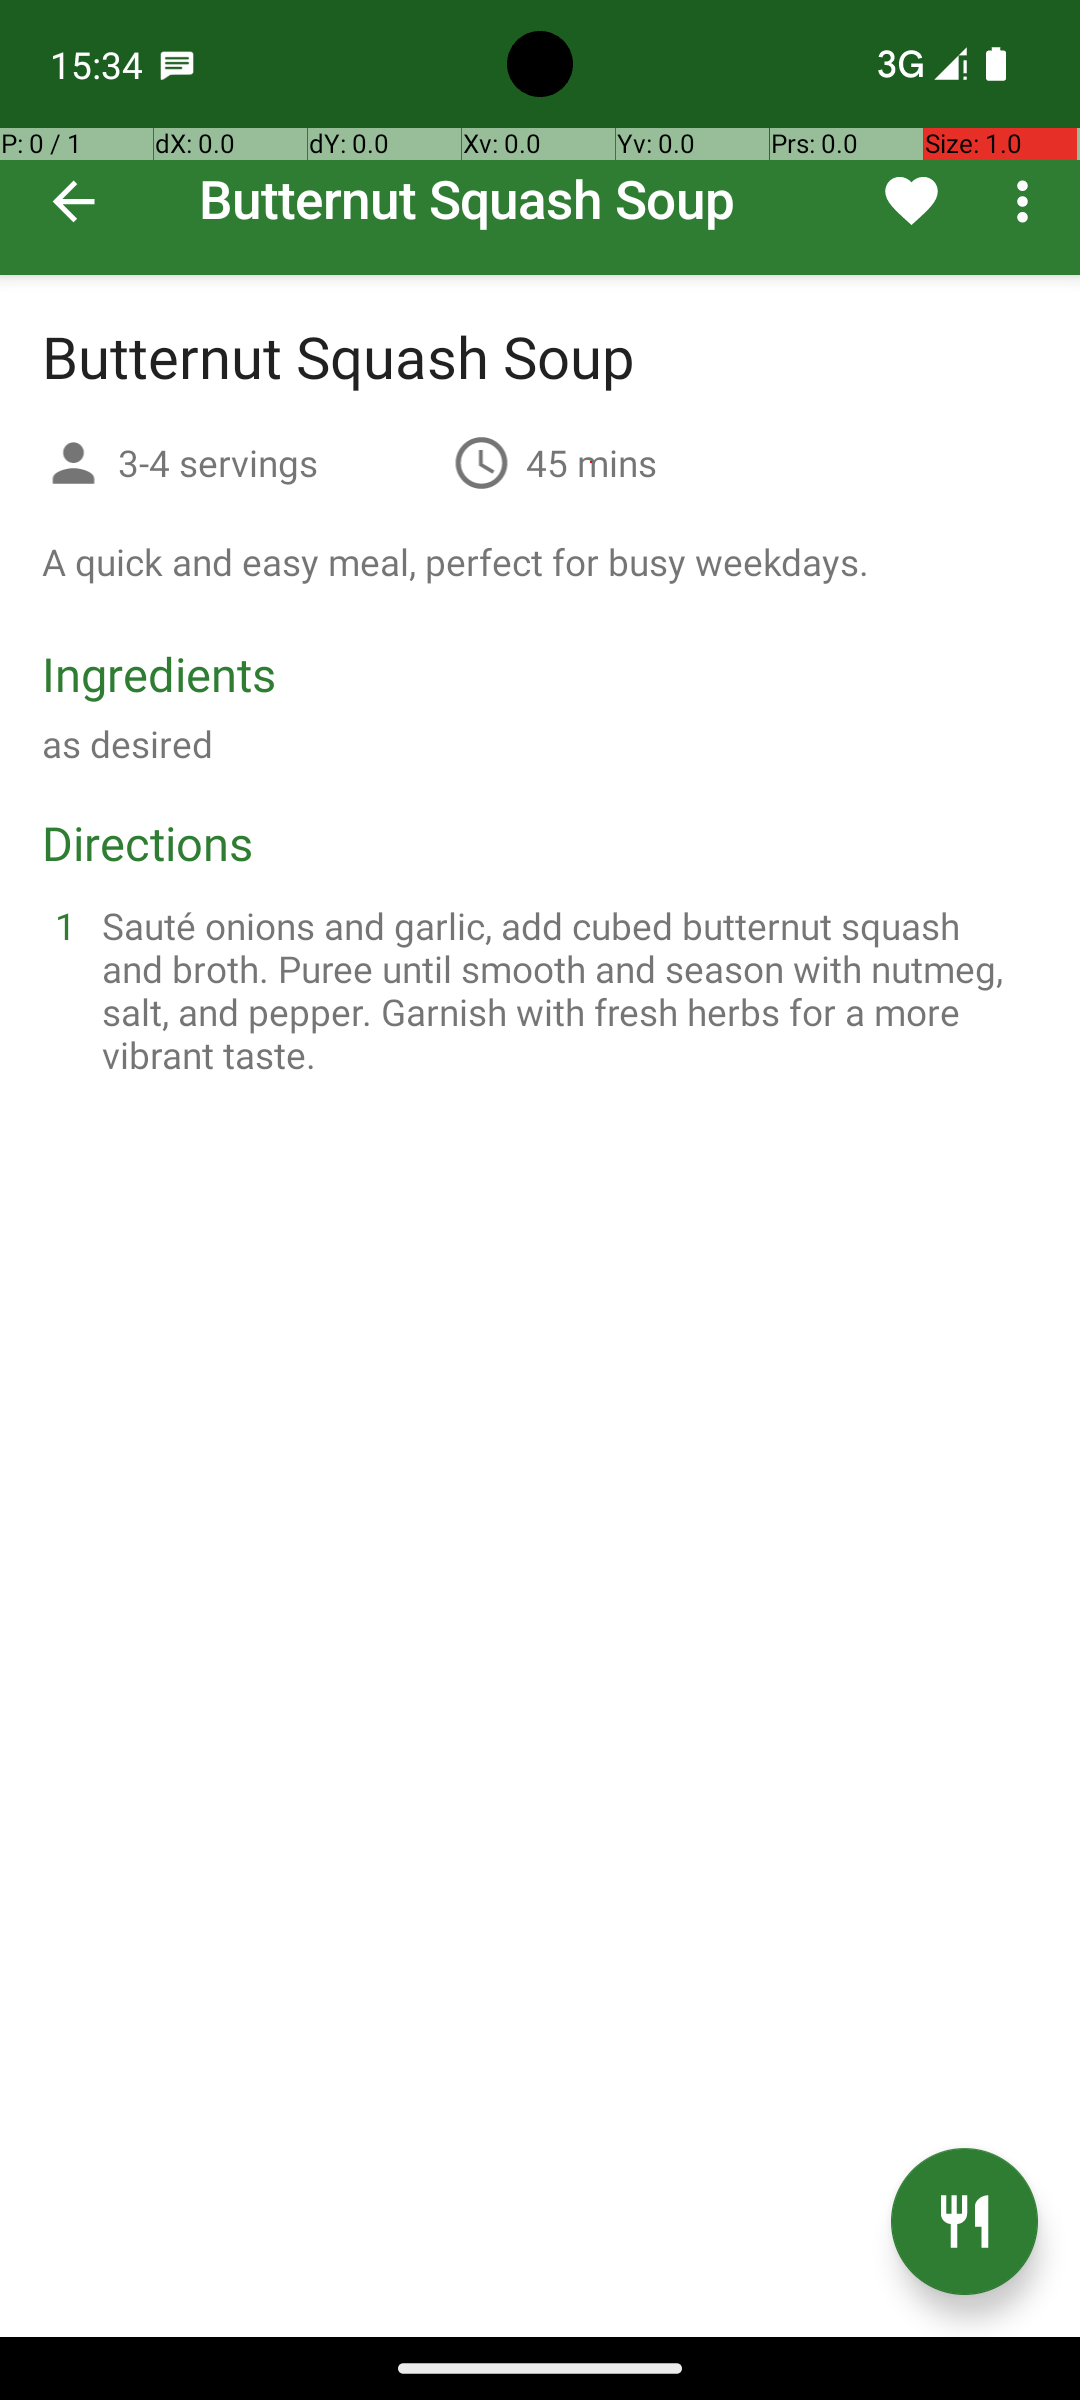 The image size is (1080, 2400). I want to click on as desired, so click(128, 744).